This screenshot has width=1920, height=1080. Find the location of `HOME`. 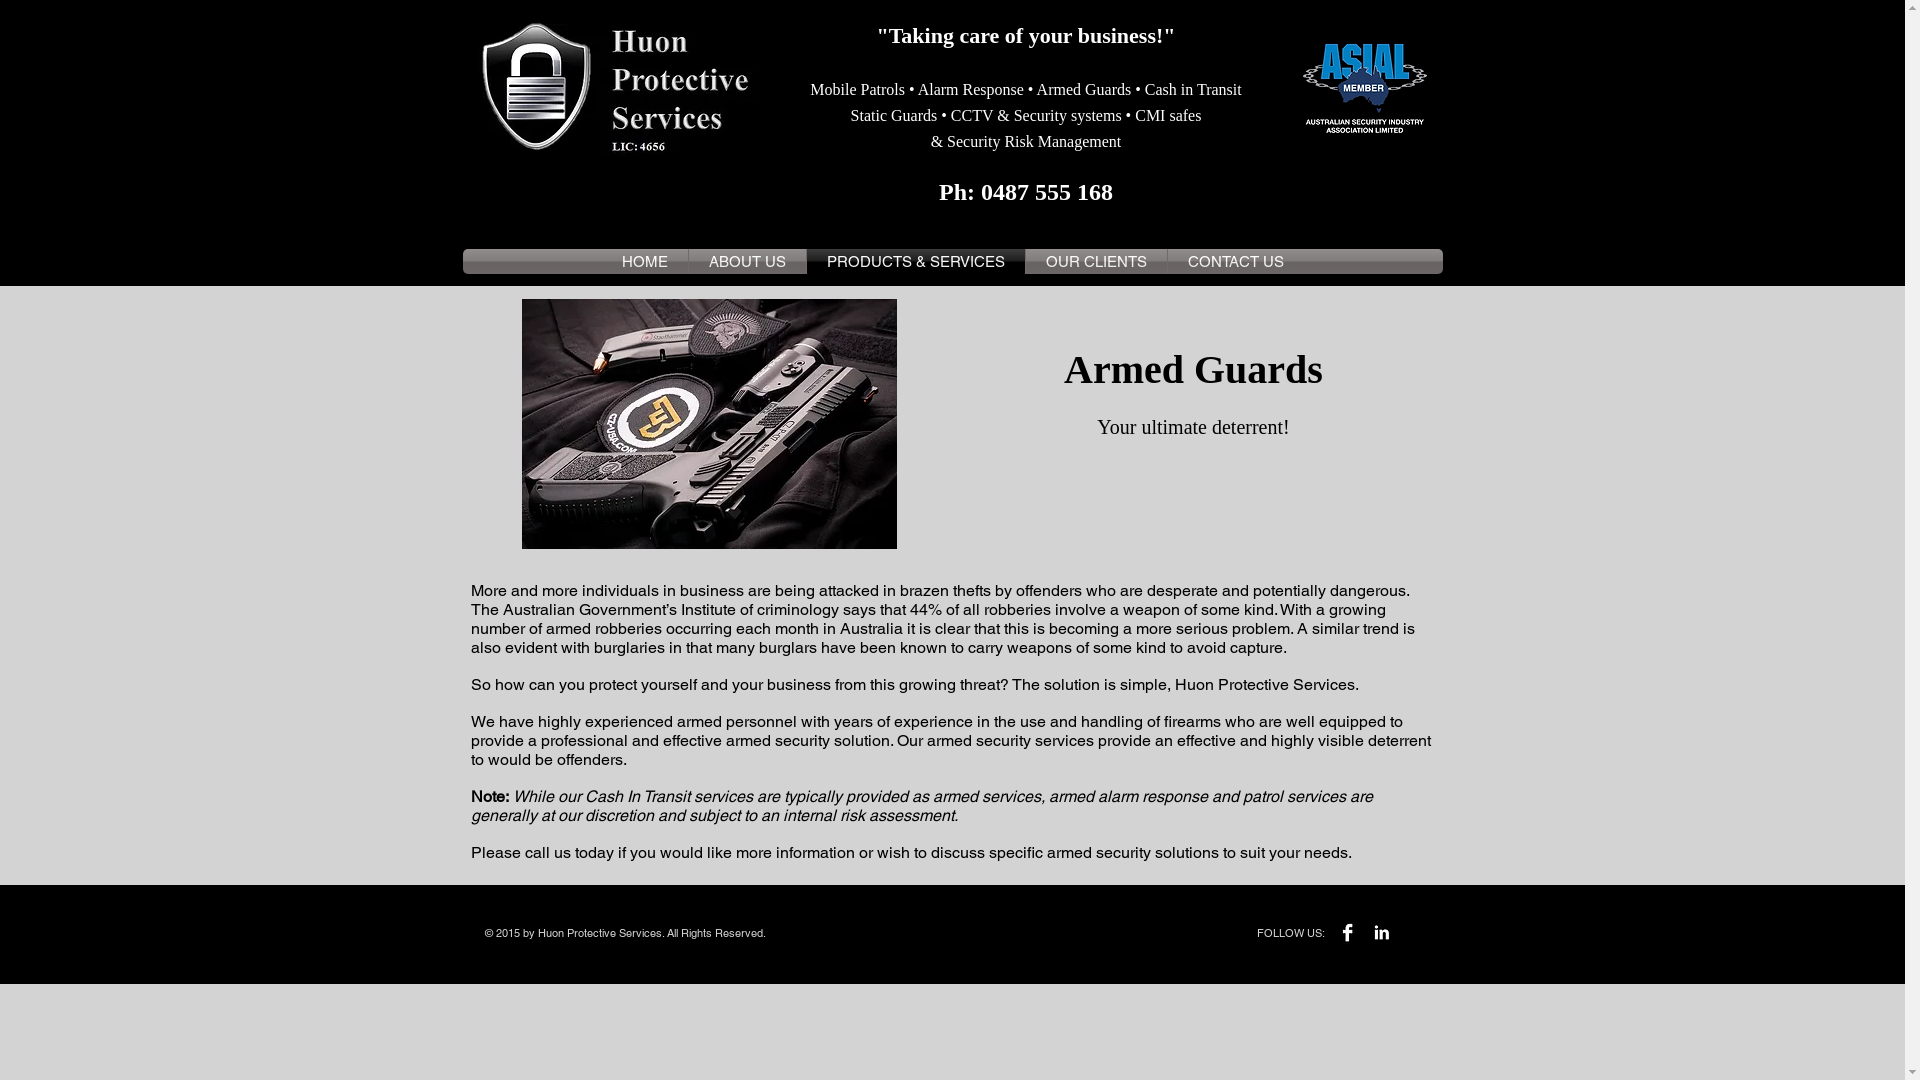

HOME is located at coordinates (645, 262).